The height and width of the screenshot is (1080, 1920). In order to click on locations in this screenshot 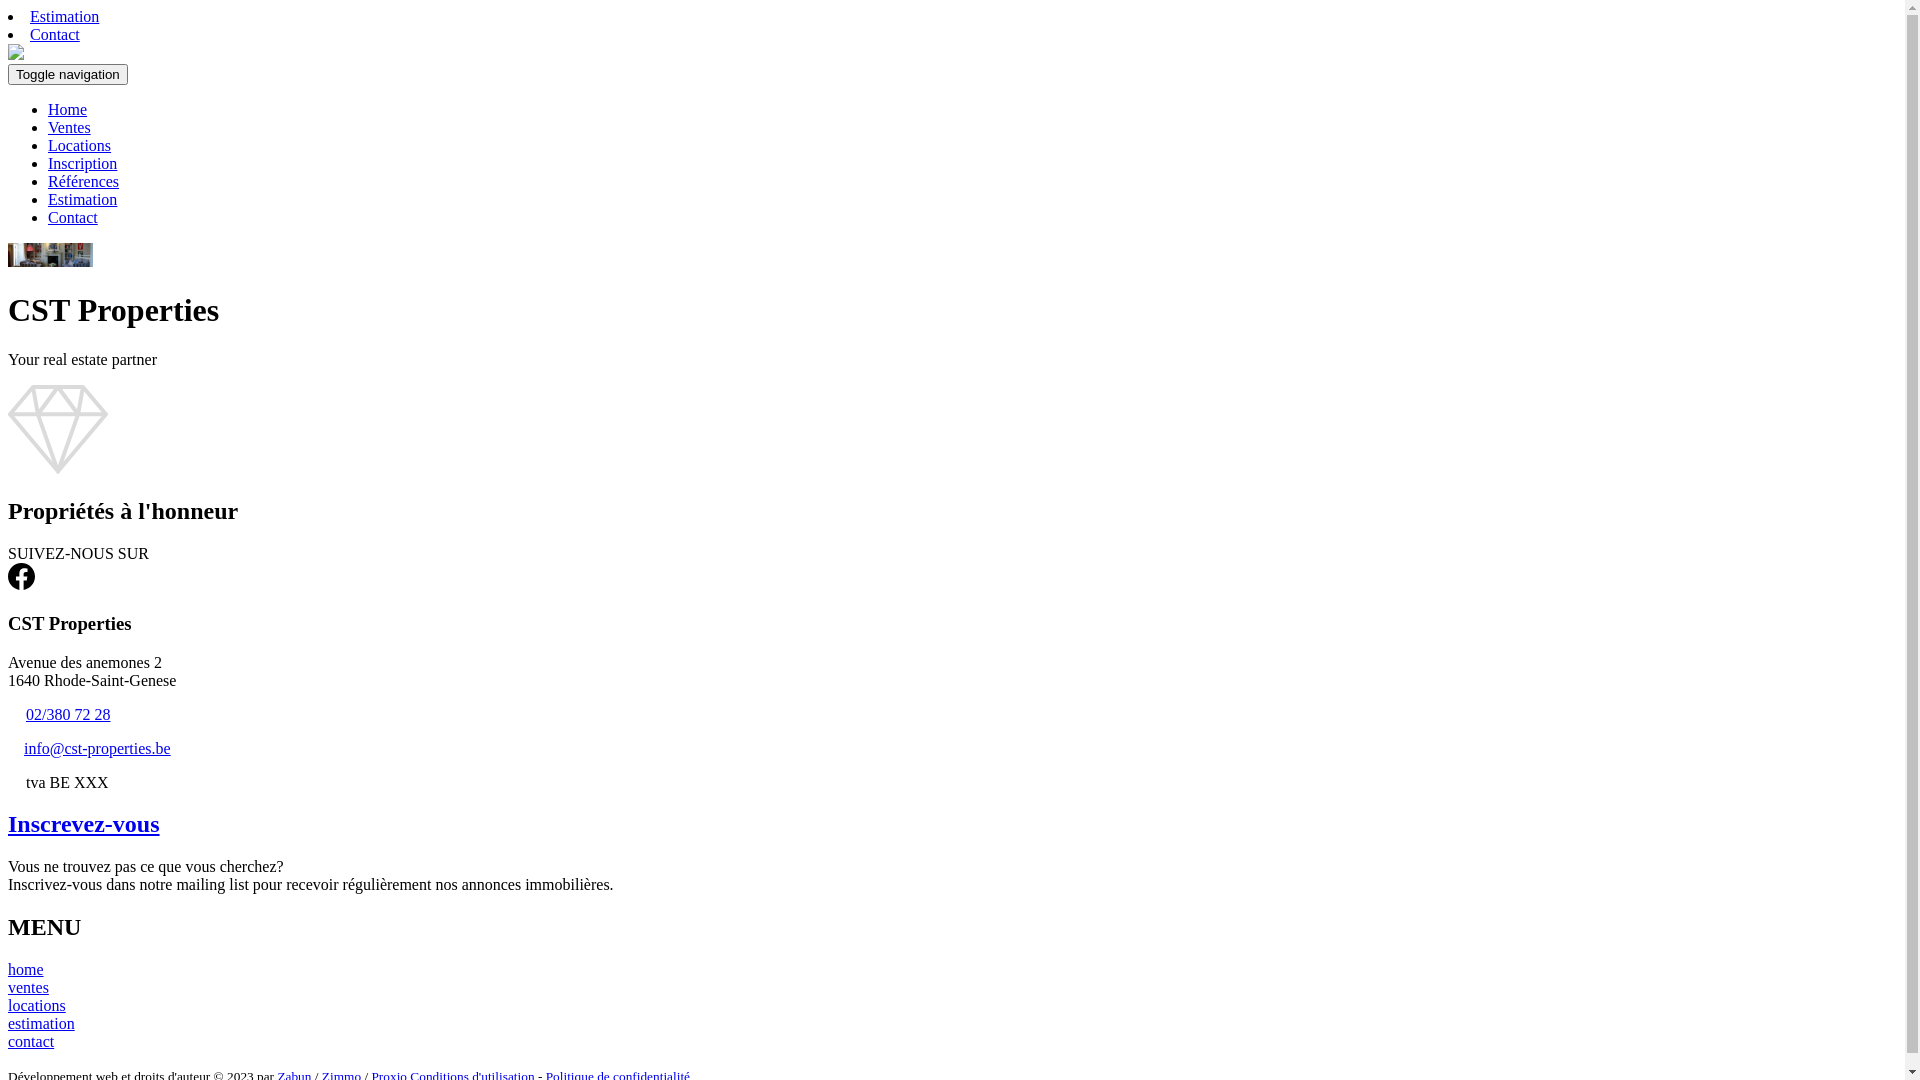, I will do `click(37, 1006)`.